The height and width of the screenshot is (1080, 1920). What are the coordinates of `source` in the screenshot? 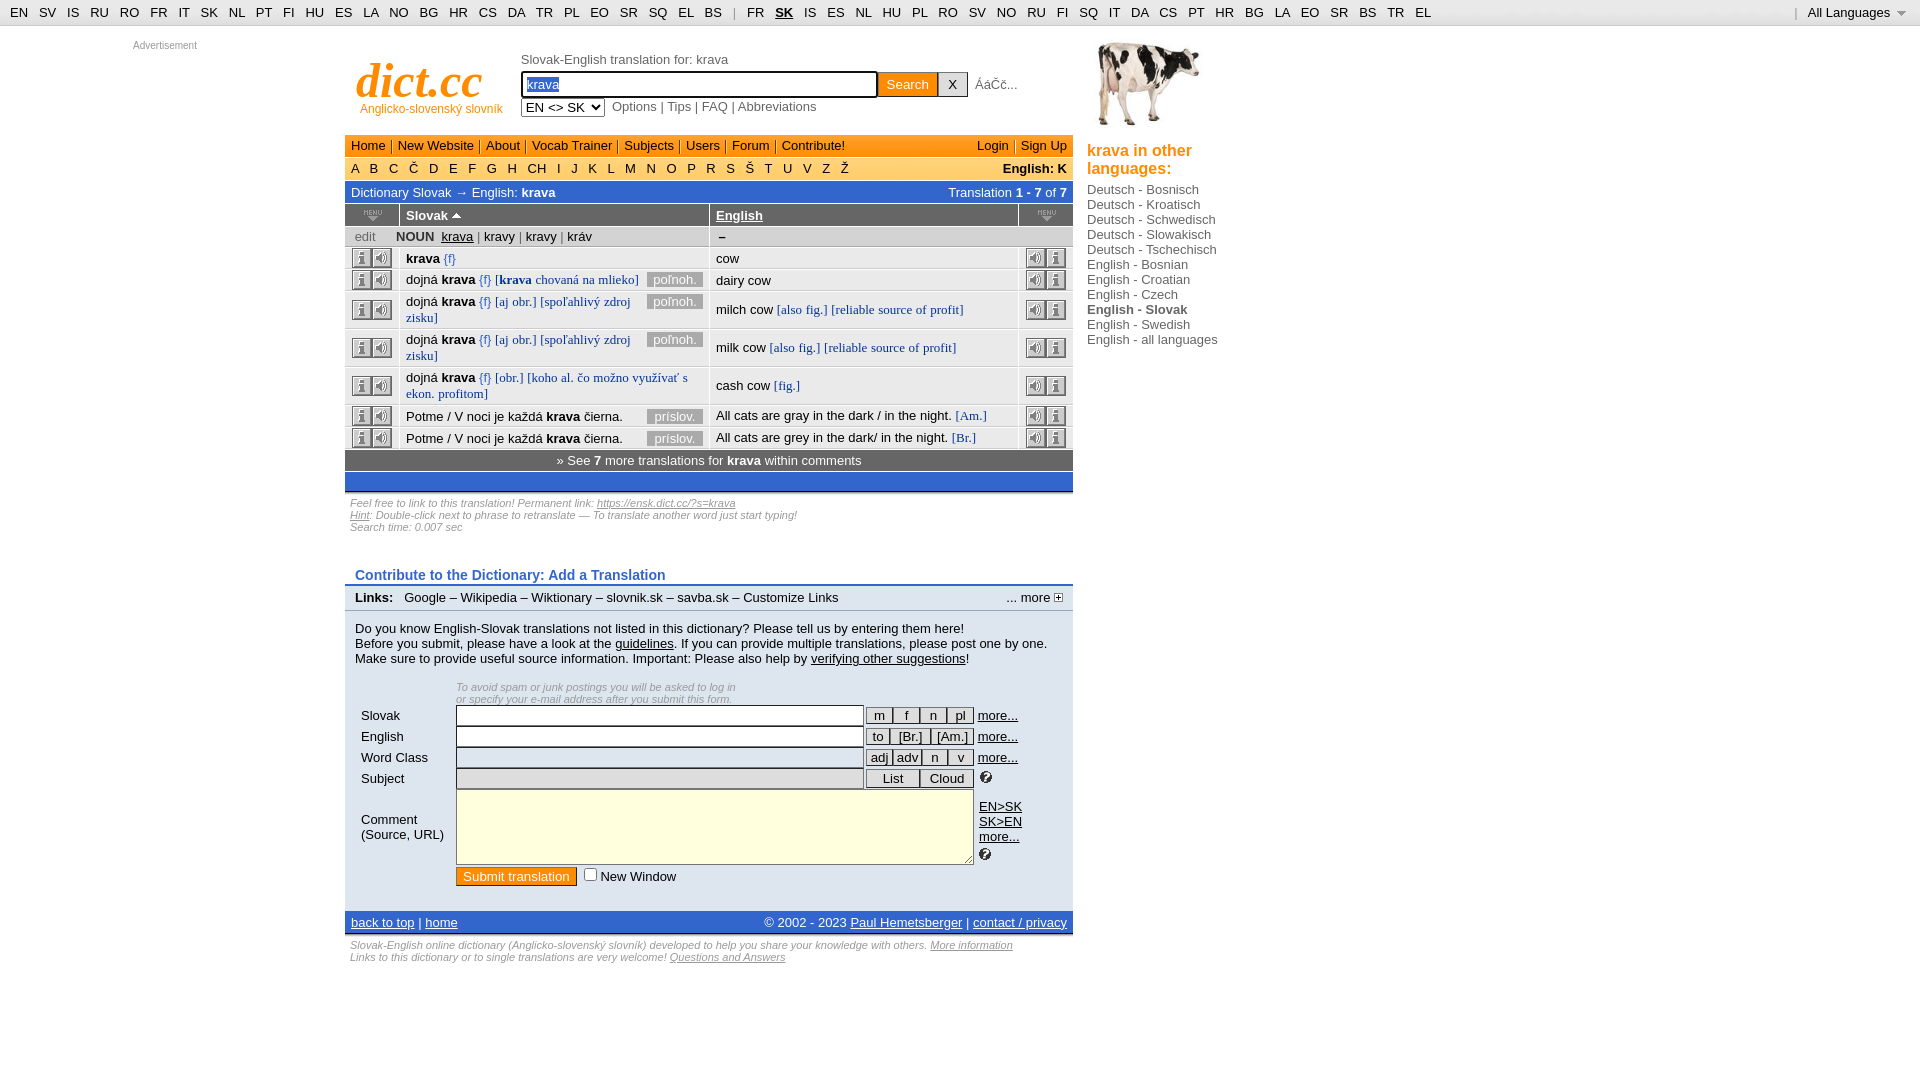 It's located at (888, 348).